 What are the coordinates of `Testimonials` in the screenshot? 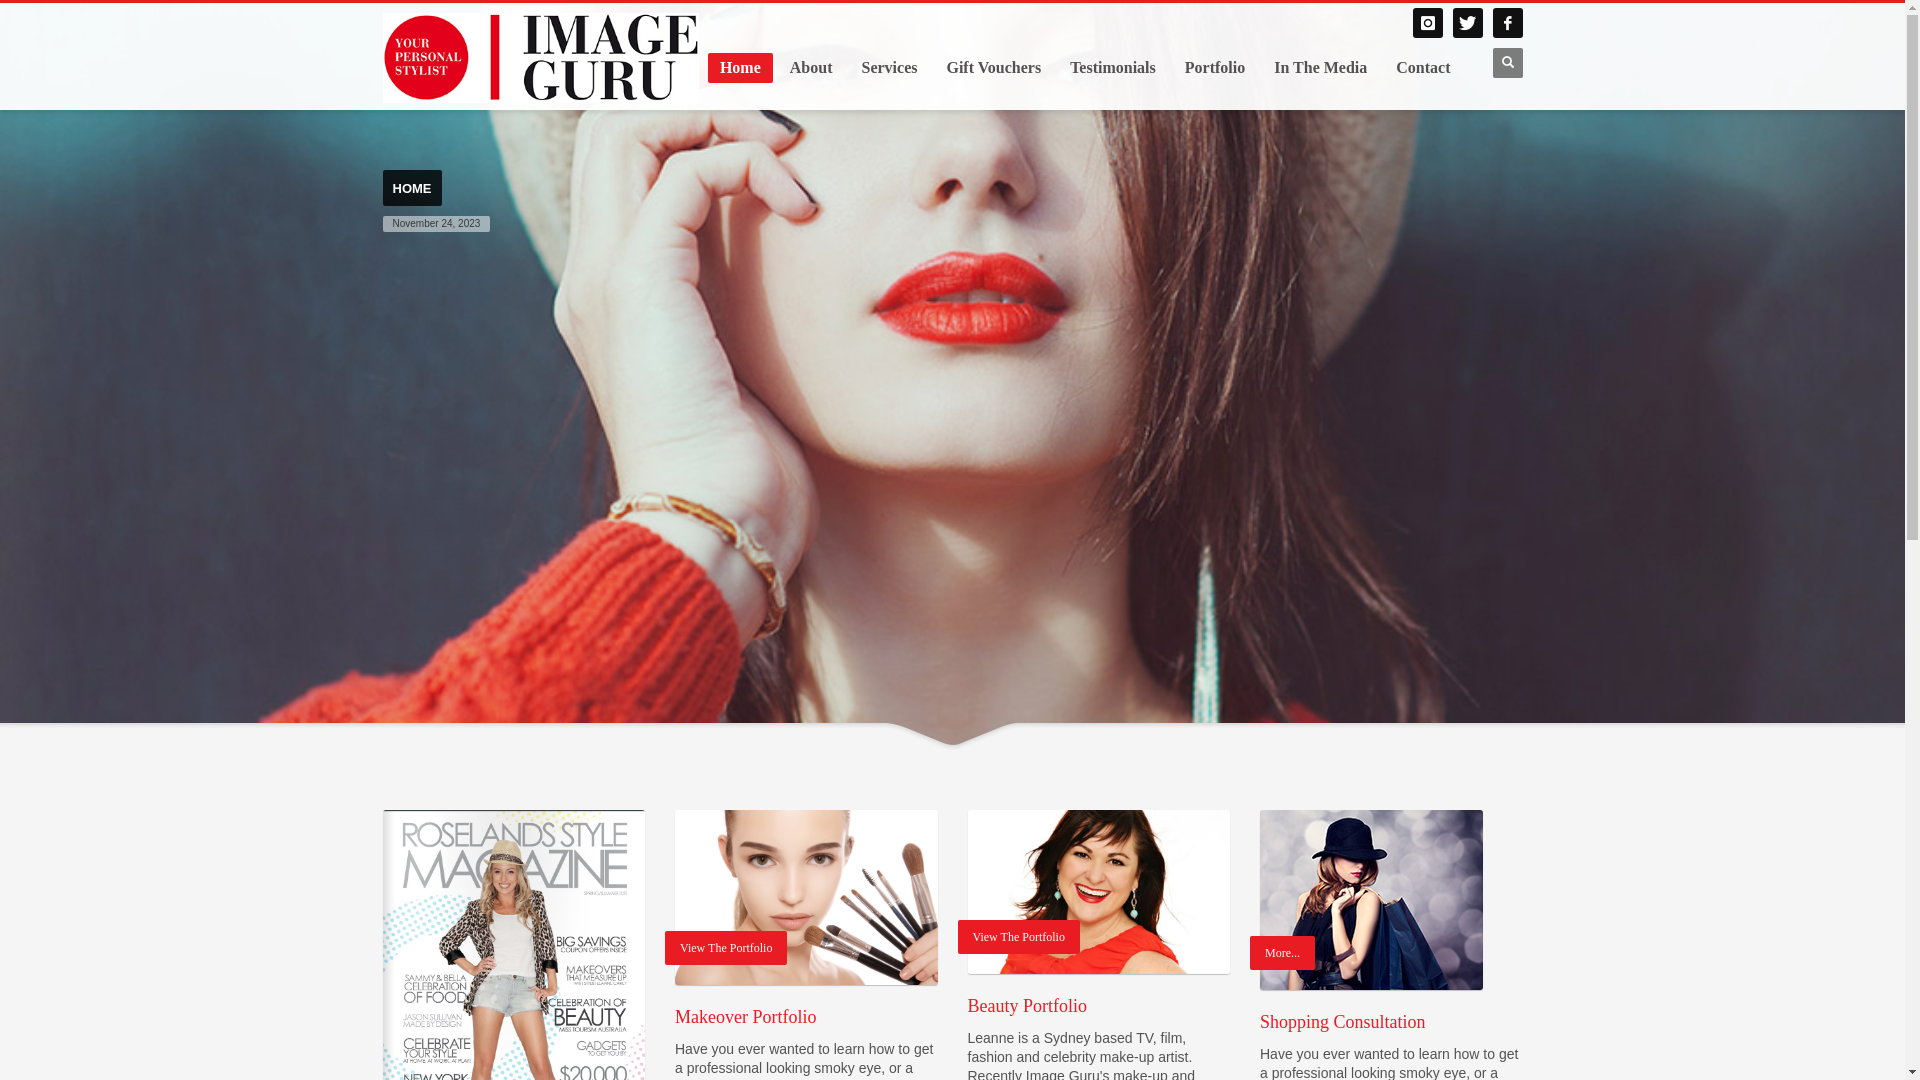 It's located at (1113, 68).